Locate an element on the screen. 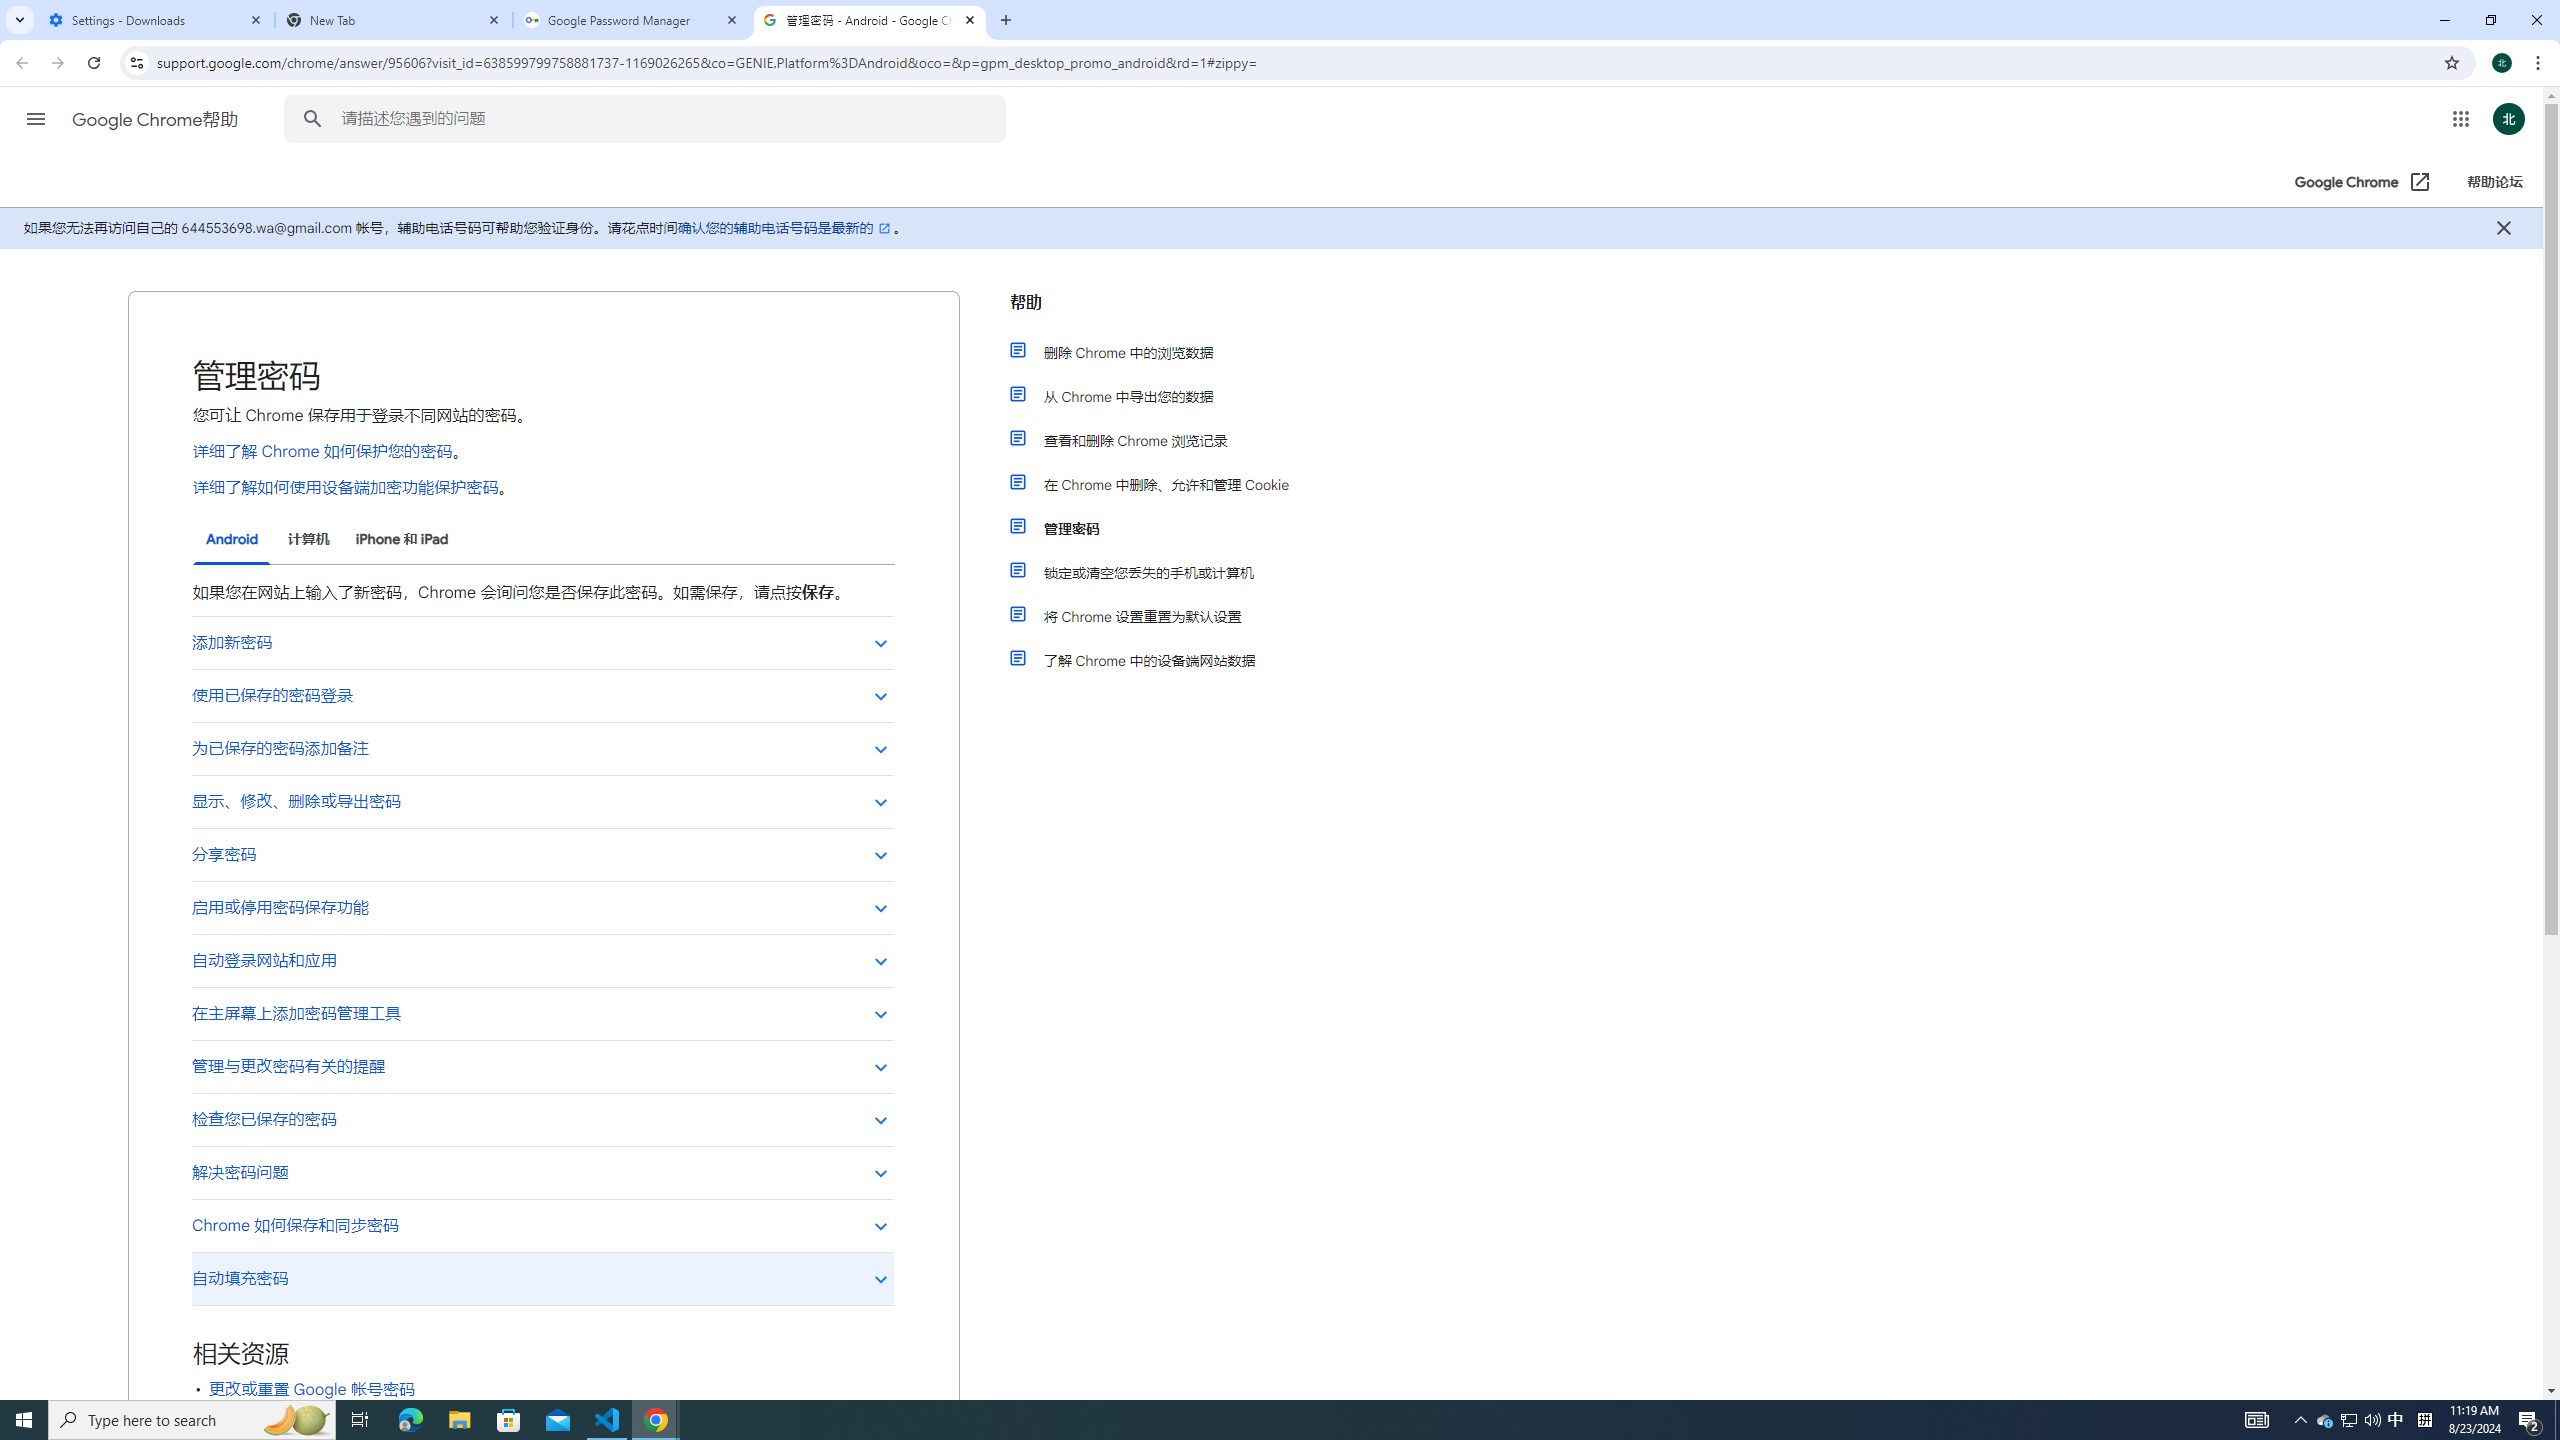  New Tab is located at coordinates (394, 20).